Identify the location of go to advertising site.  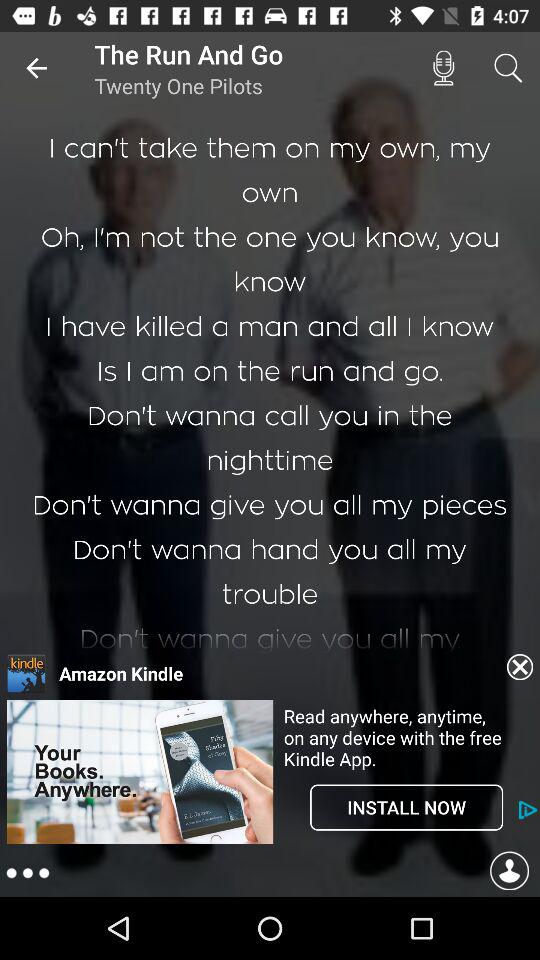
(140, 842).